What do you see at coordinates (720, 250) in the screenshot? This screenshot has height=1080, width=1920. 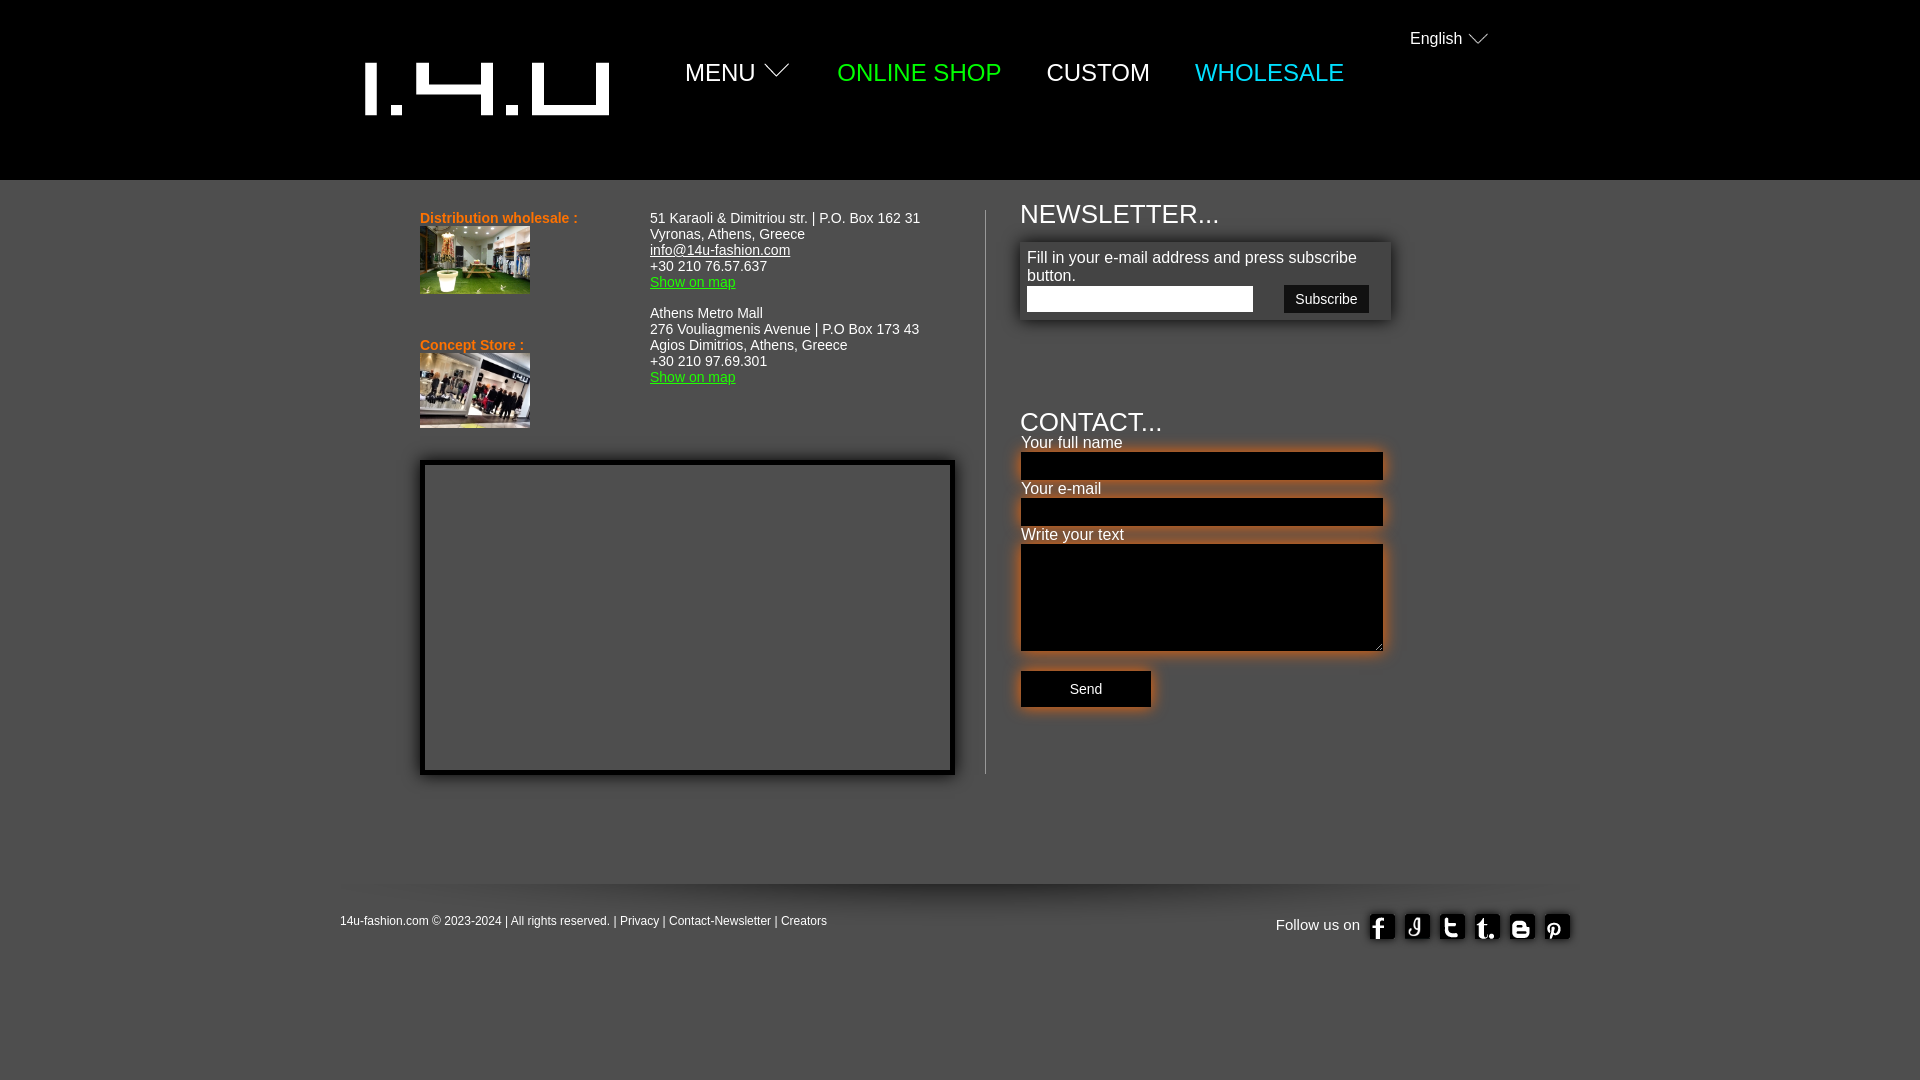 I see `info@14u-fashion.com` at bounding box center [720, 250].